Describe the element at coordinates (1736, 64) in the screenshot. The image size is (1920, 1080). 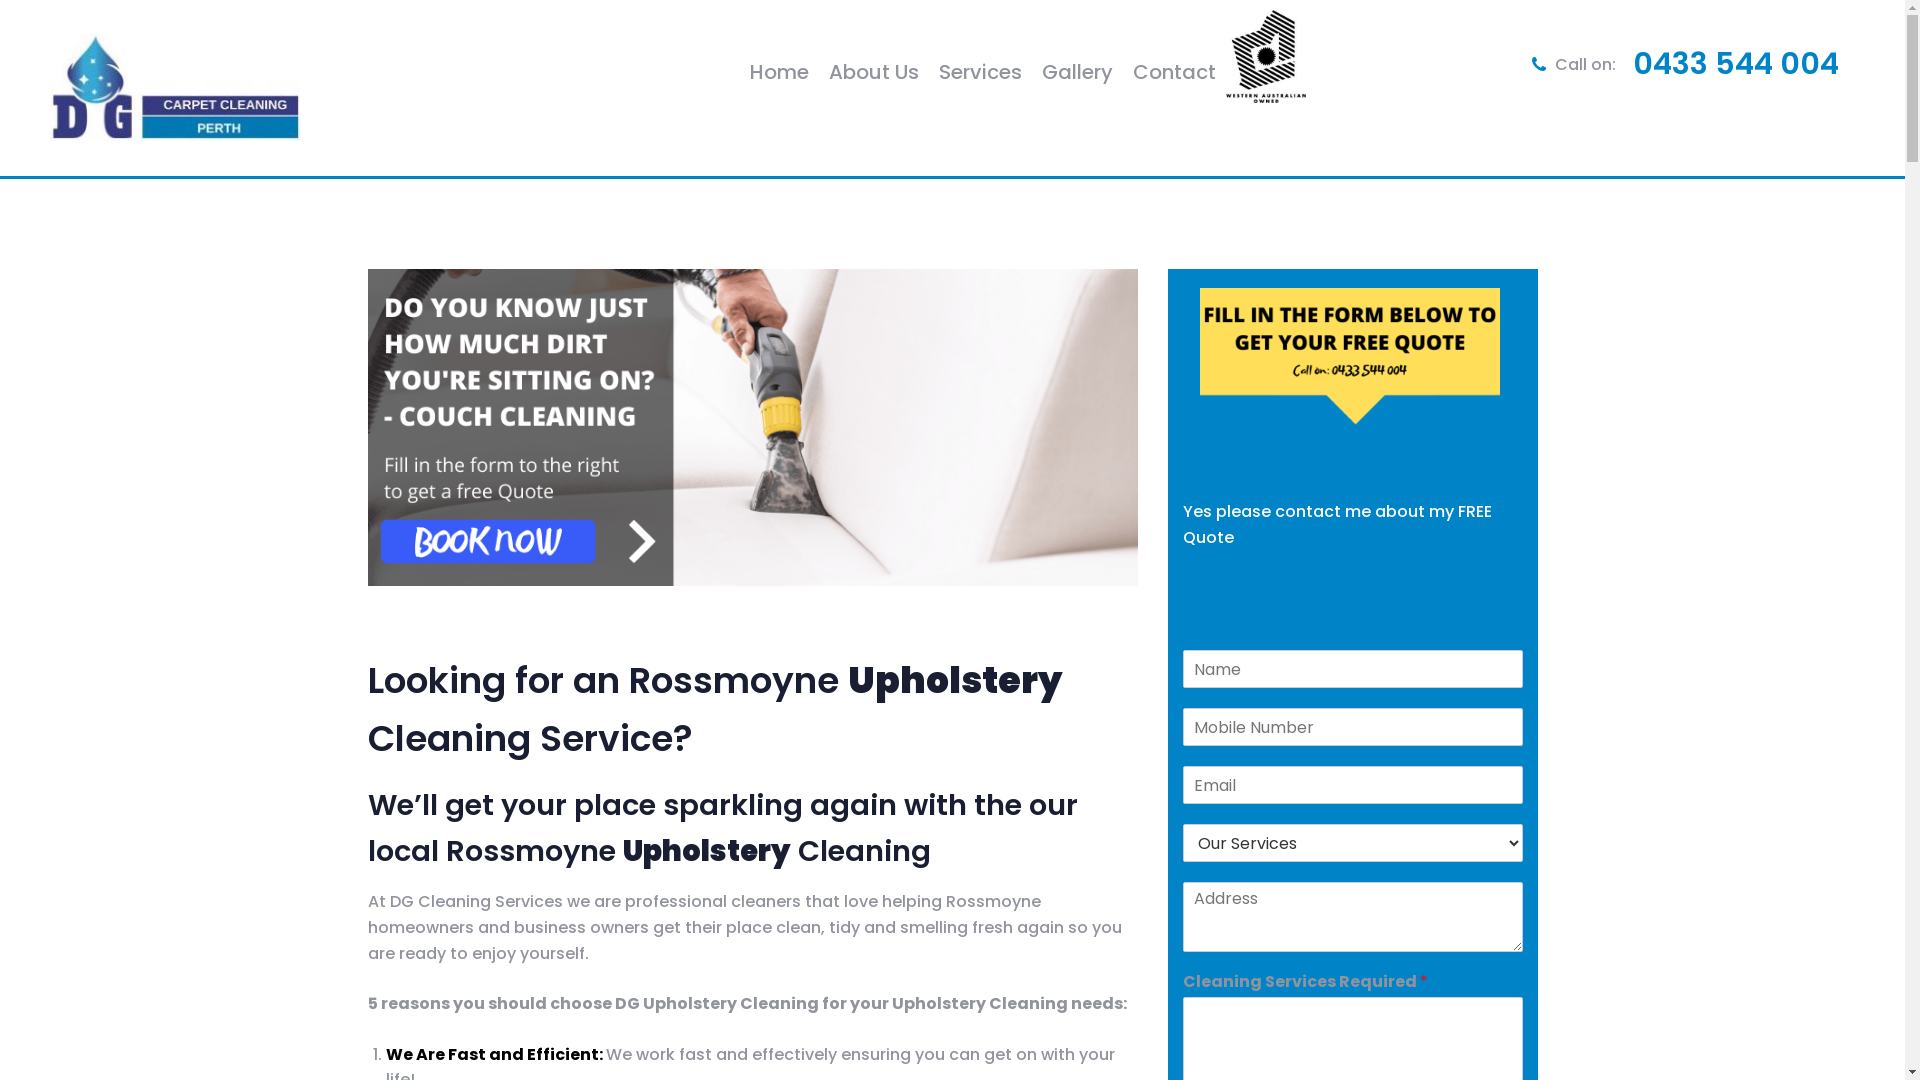
I see `0433 544 004` at that location.